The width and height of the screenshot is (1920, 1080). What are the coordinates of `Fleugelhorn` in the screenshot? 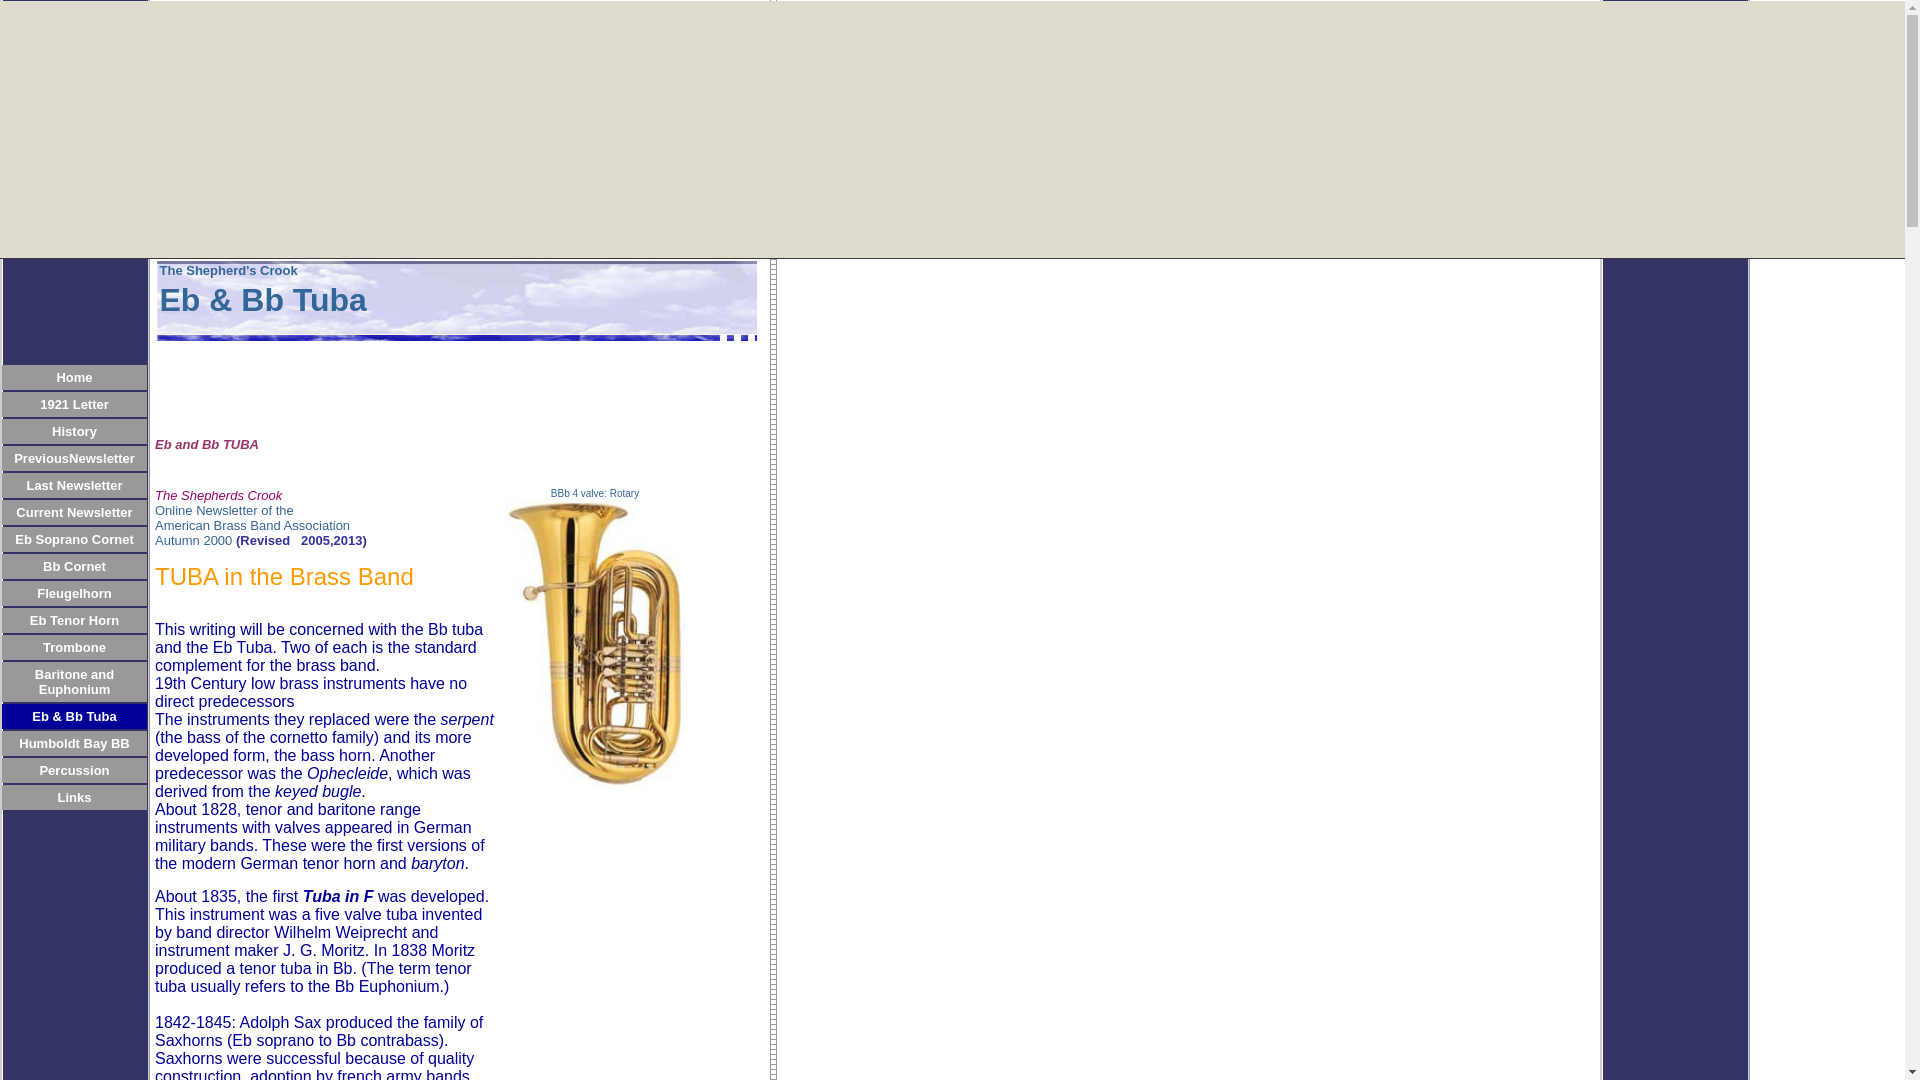 It's located at (74, 592).